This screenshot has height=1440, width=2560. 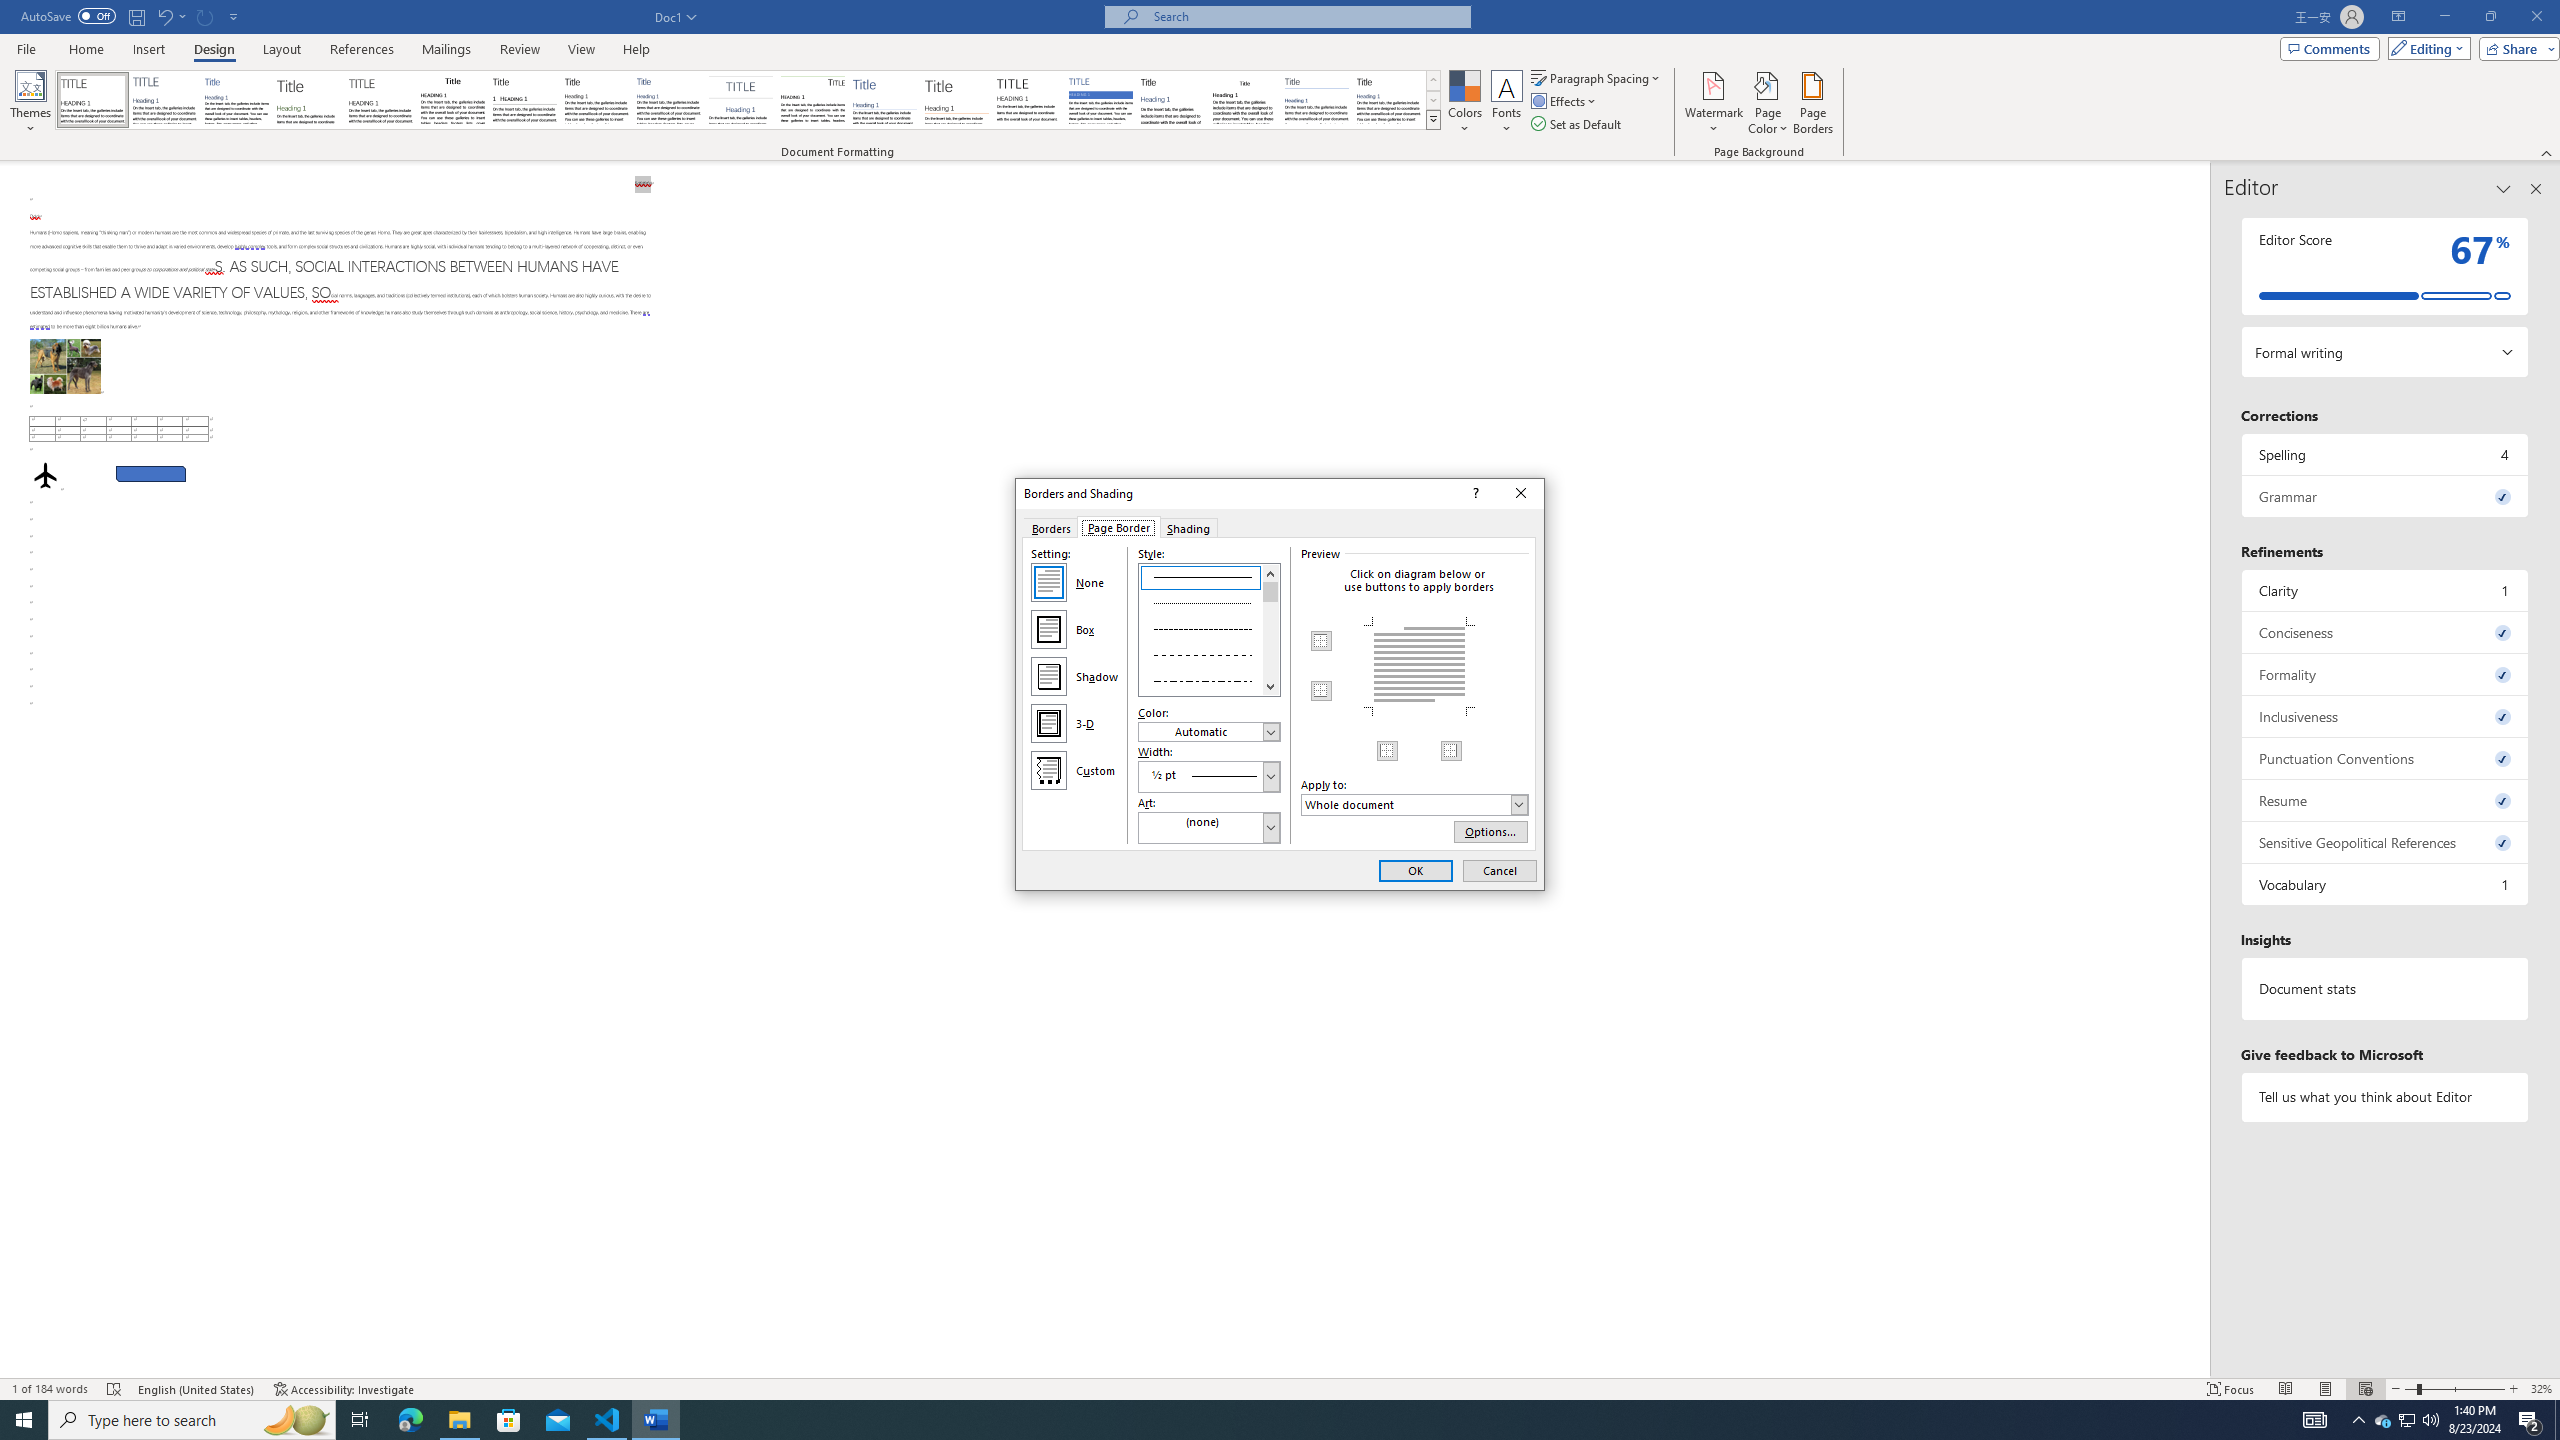 What do you see at coordinates (2542, 1389) in the screenshot?
I see `Word 2003` at bounding box center [2542, 1389].